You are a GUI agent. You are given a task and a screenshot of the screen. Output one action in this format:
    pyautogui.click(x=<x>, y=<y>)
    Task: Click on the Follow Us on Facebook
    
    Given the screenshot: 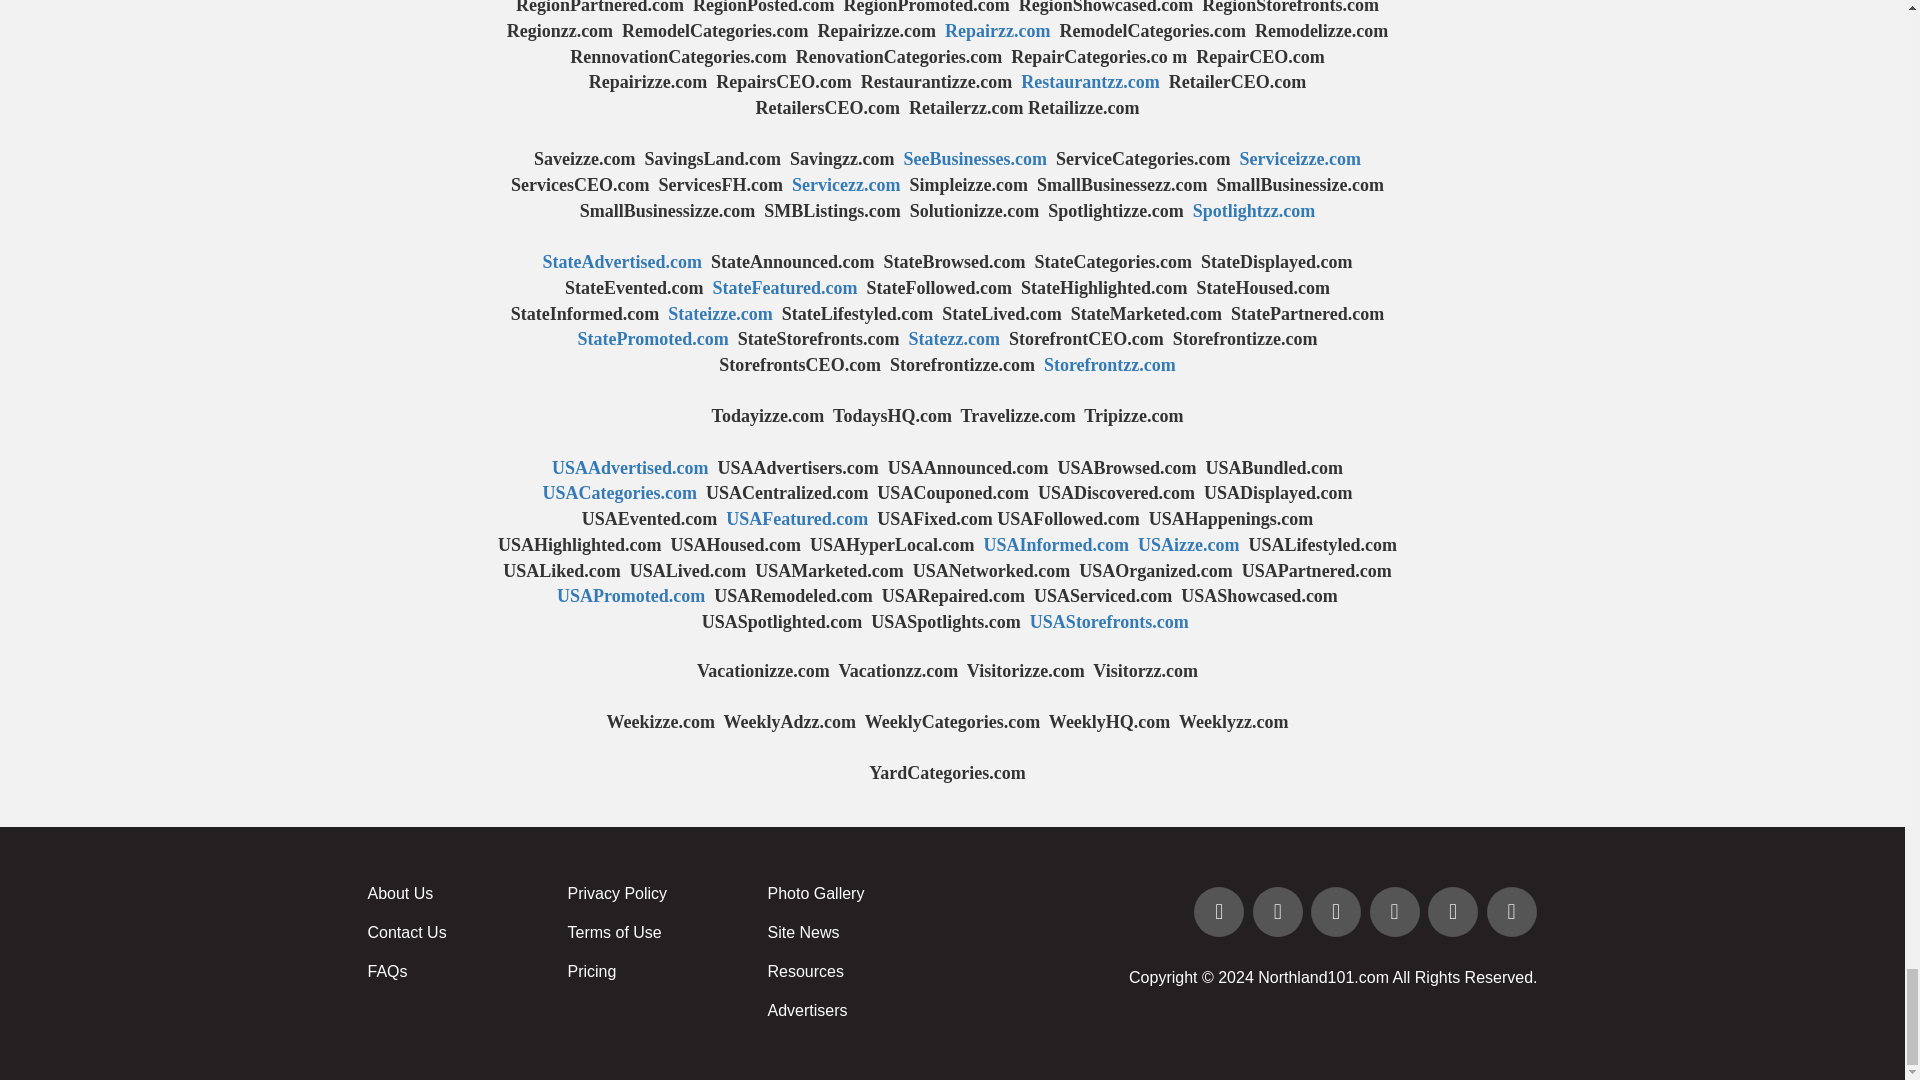 What is the action you would take?
    pyautogui.click(x=1220, y=914)
    